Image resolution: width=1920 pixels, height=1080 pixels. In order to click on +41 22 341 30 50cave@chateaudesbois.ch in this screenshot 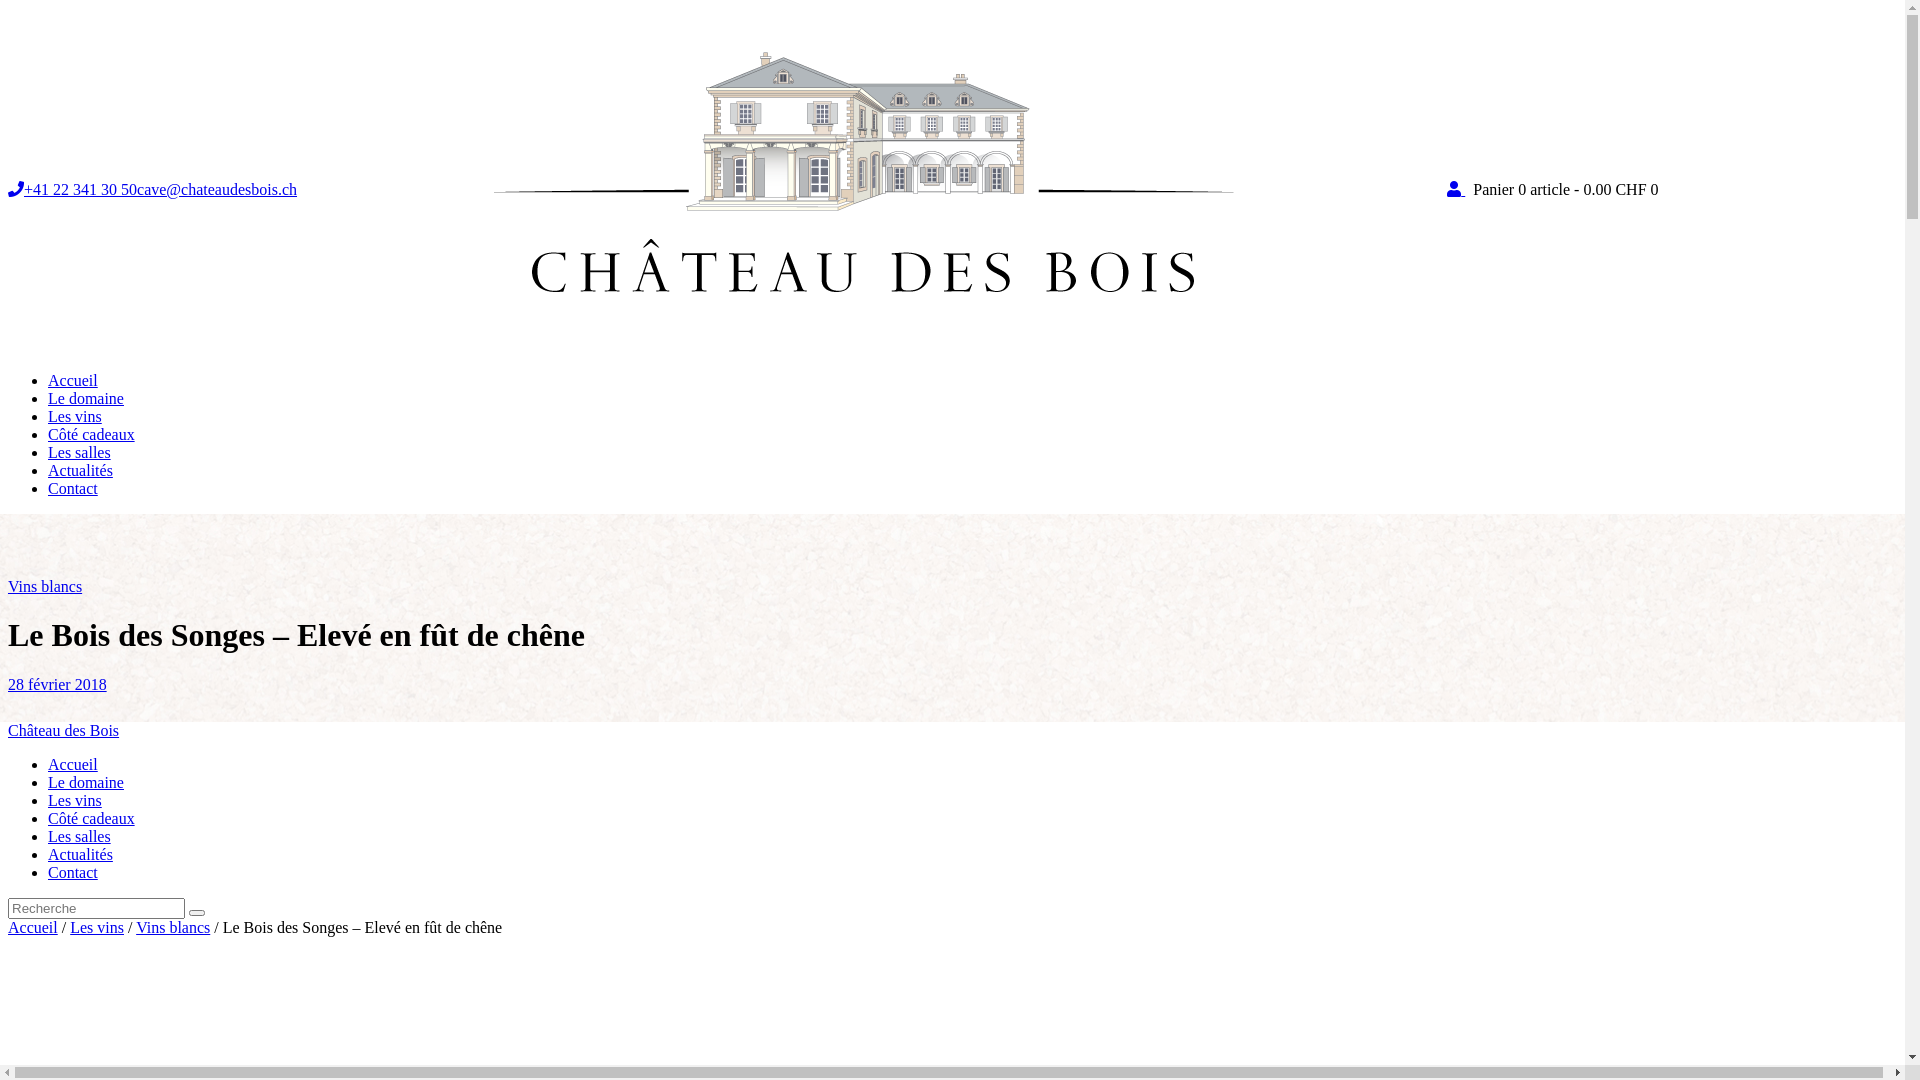, I will do `click(152, 190)`.